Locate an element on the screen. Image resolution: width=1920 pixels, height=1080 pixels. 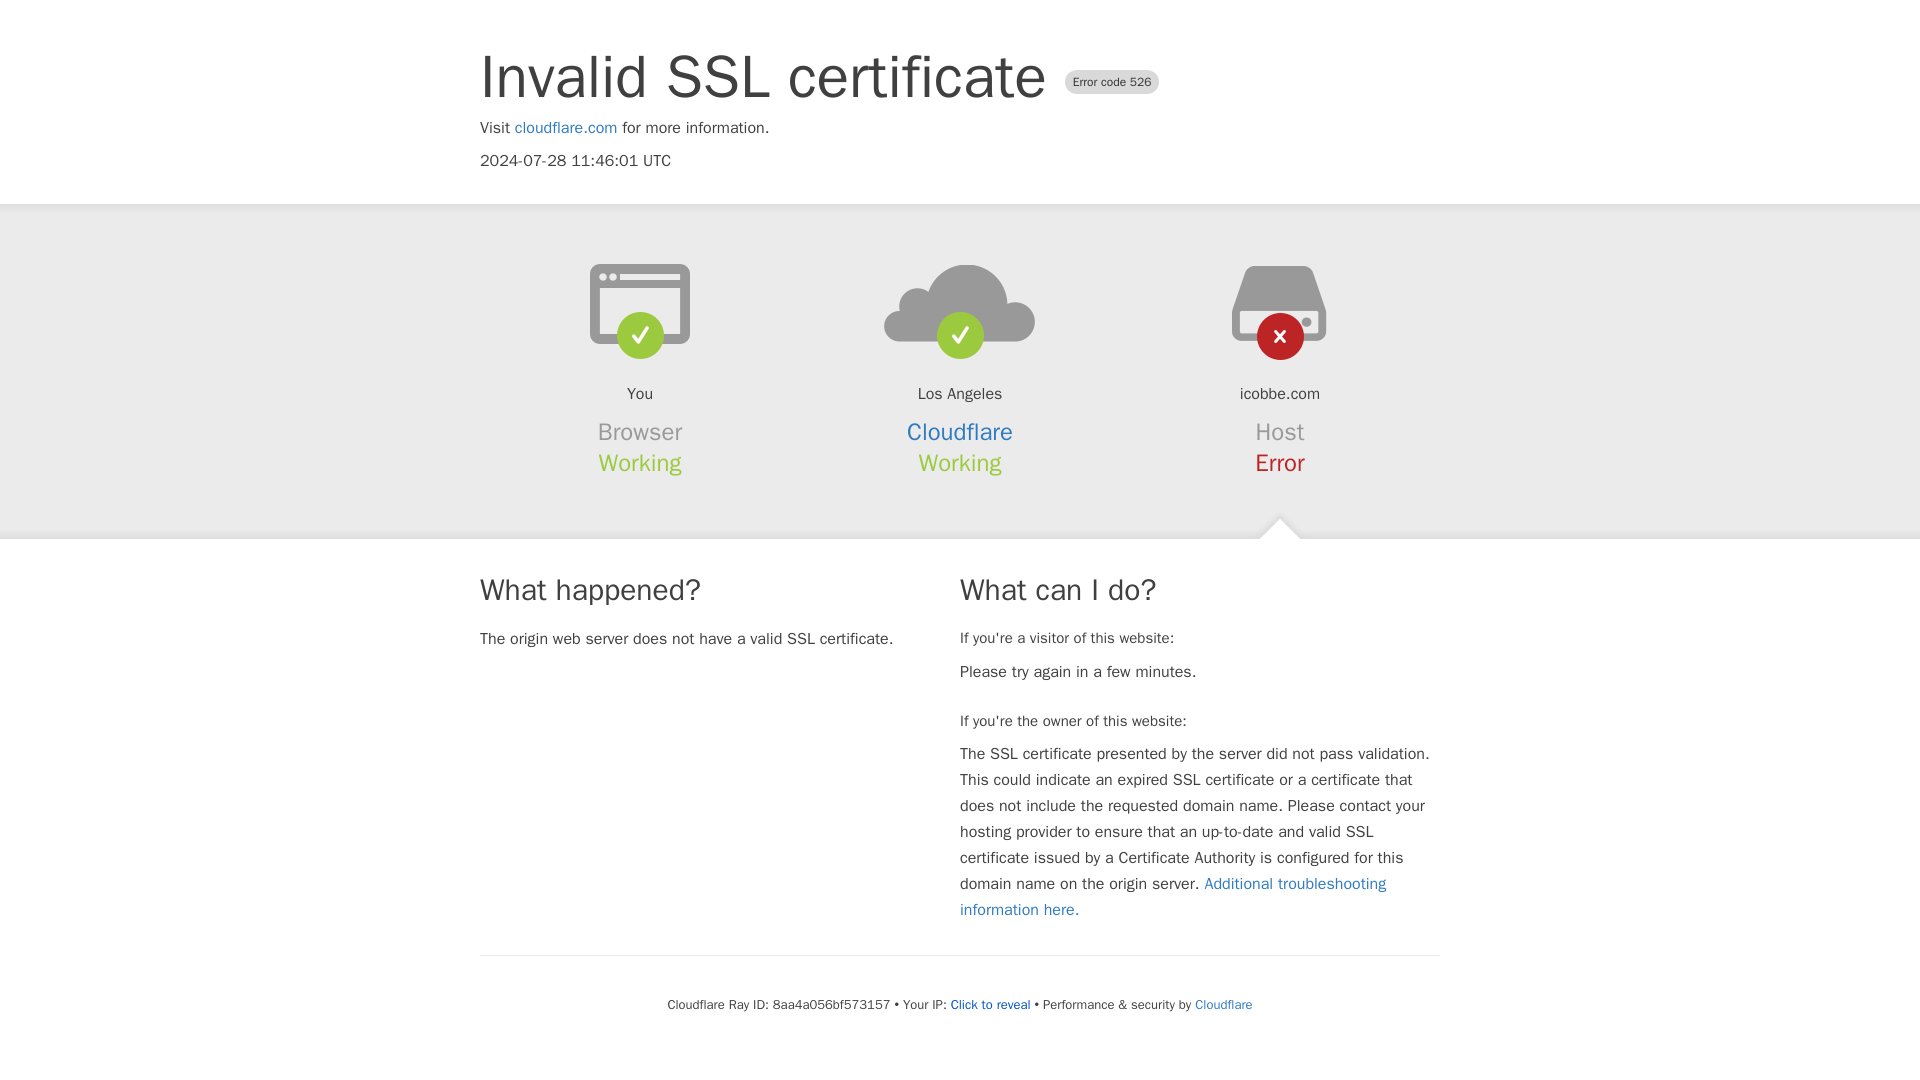
Click to reveal is located at coordinates (990, 1004).